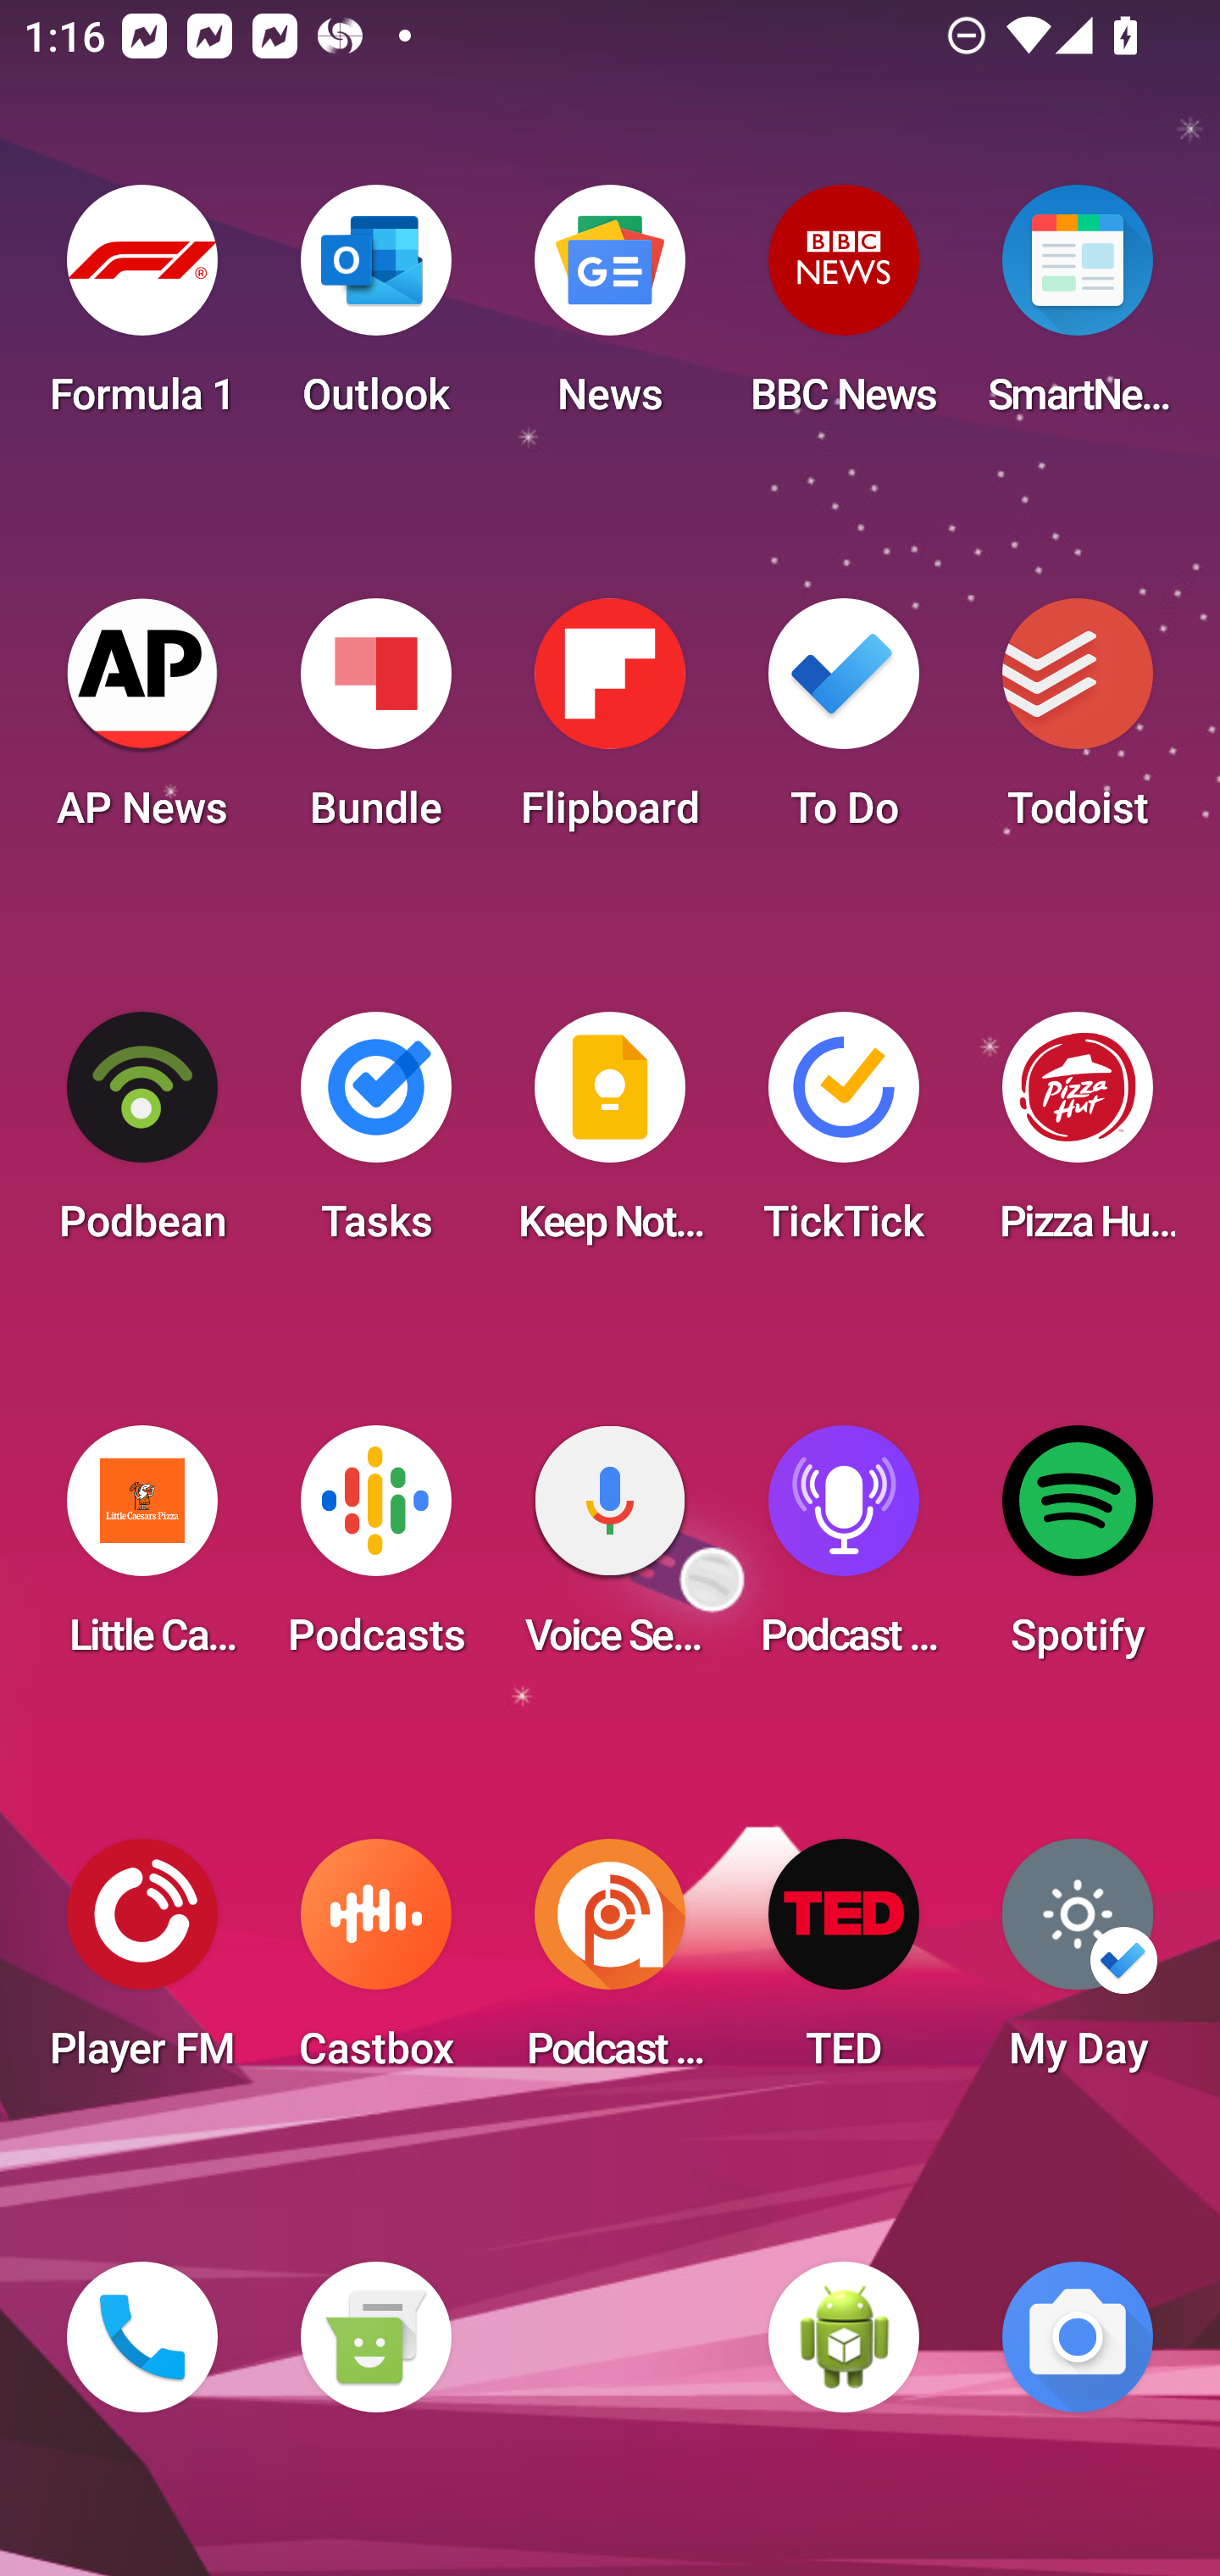 This screenshot has width=1220, height=2576. I want to click on Podcast Addict, so click(610, 1964).